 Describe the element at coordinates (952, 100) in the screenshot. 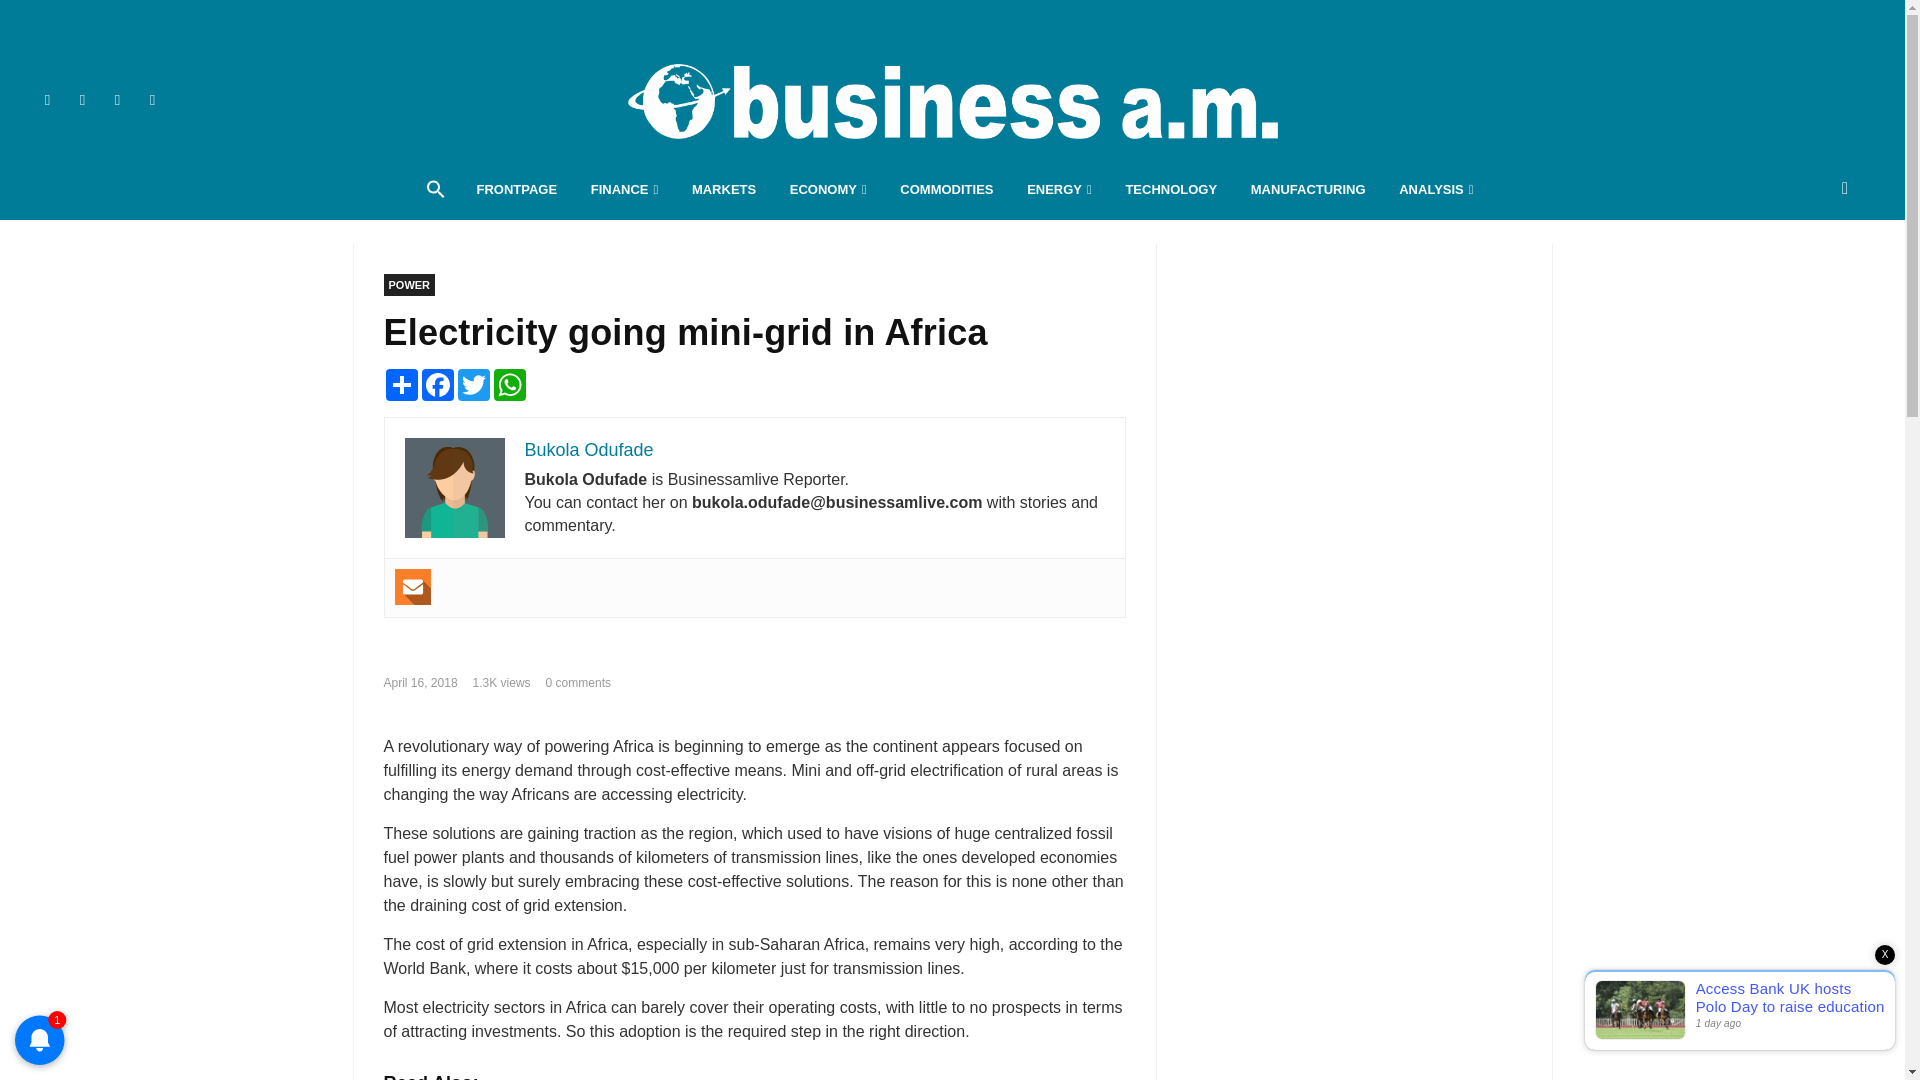

I see `Businessamlive` at that location.